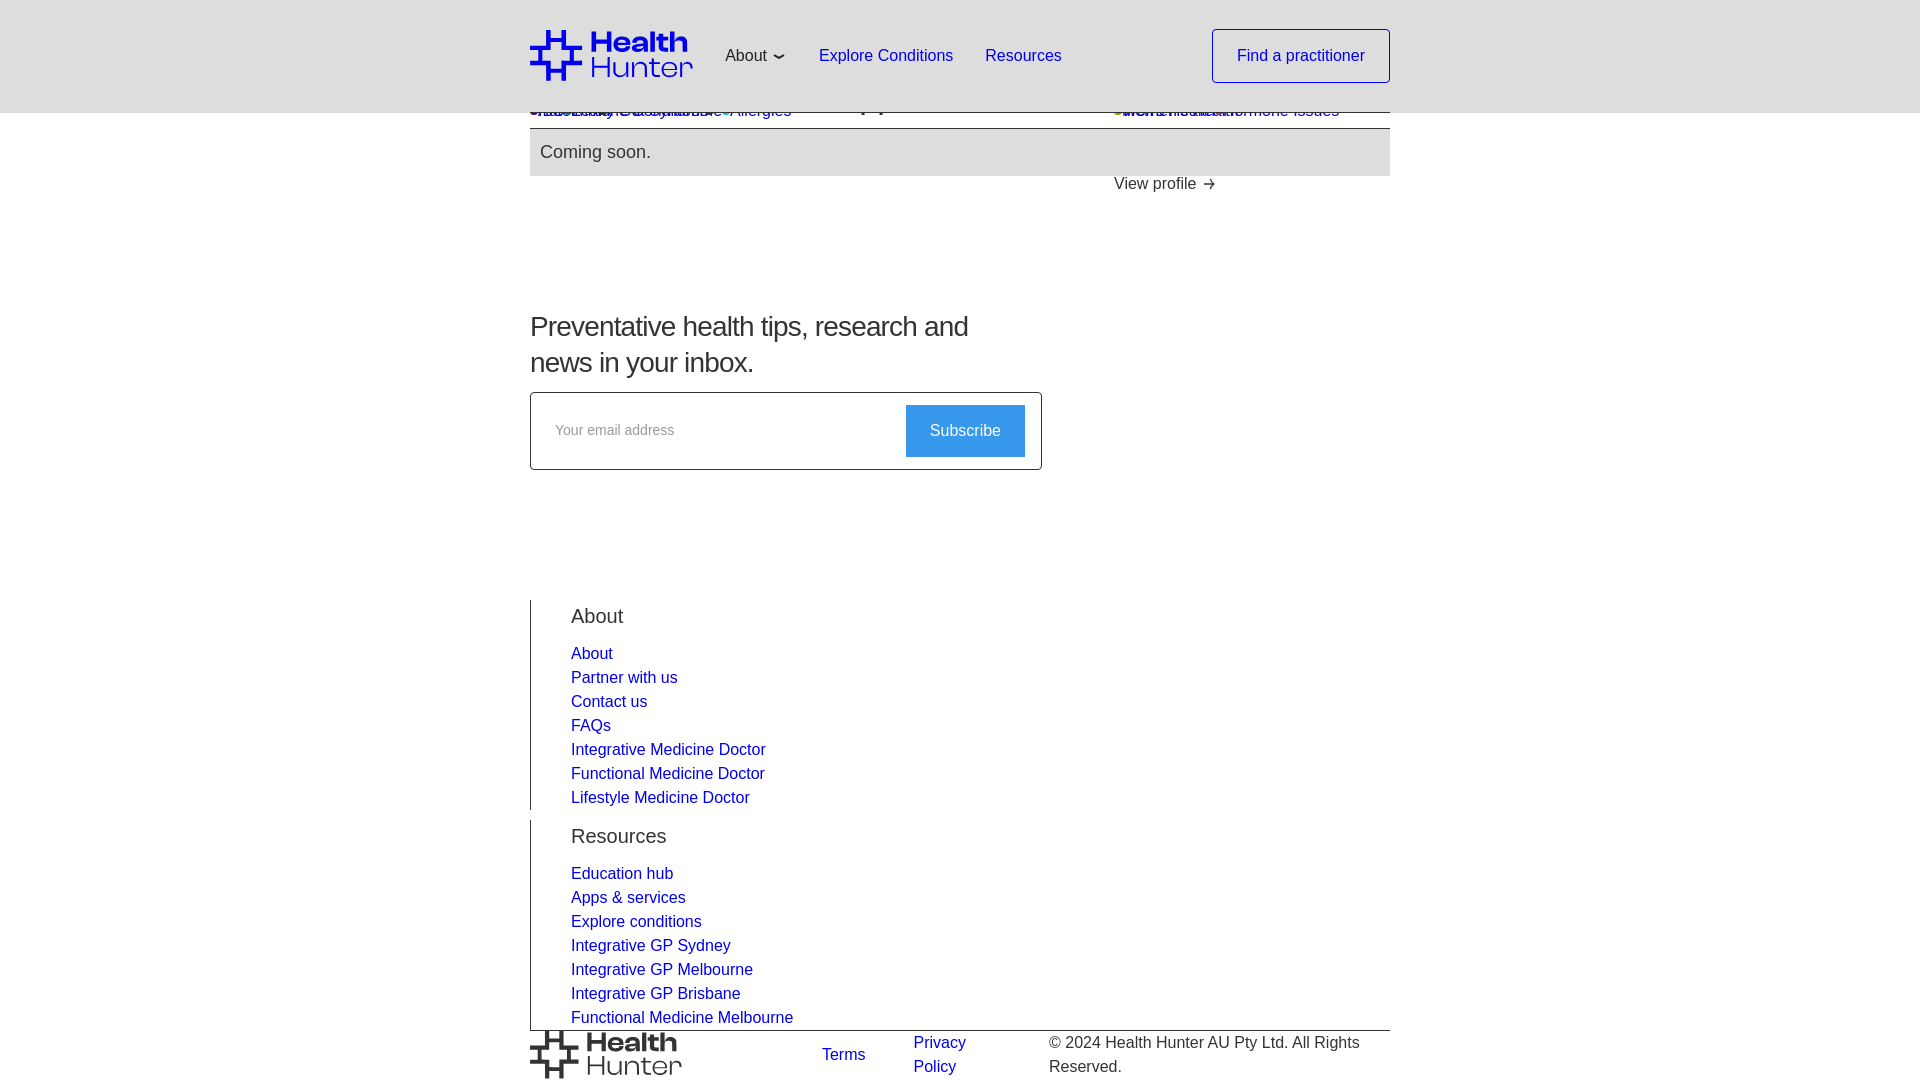  Describe the element at coordinates (1164, 111) in the screenshot. I see `Men's Health` at that location.